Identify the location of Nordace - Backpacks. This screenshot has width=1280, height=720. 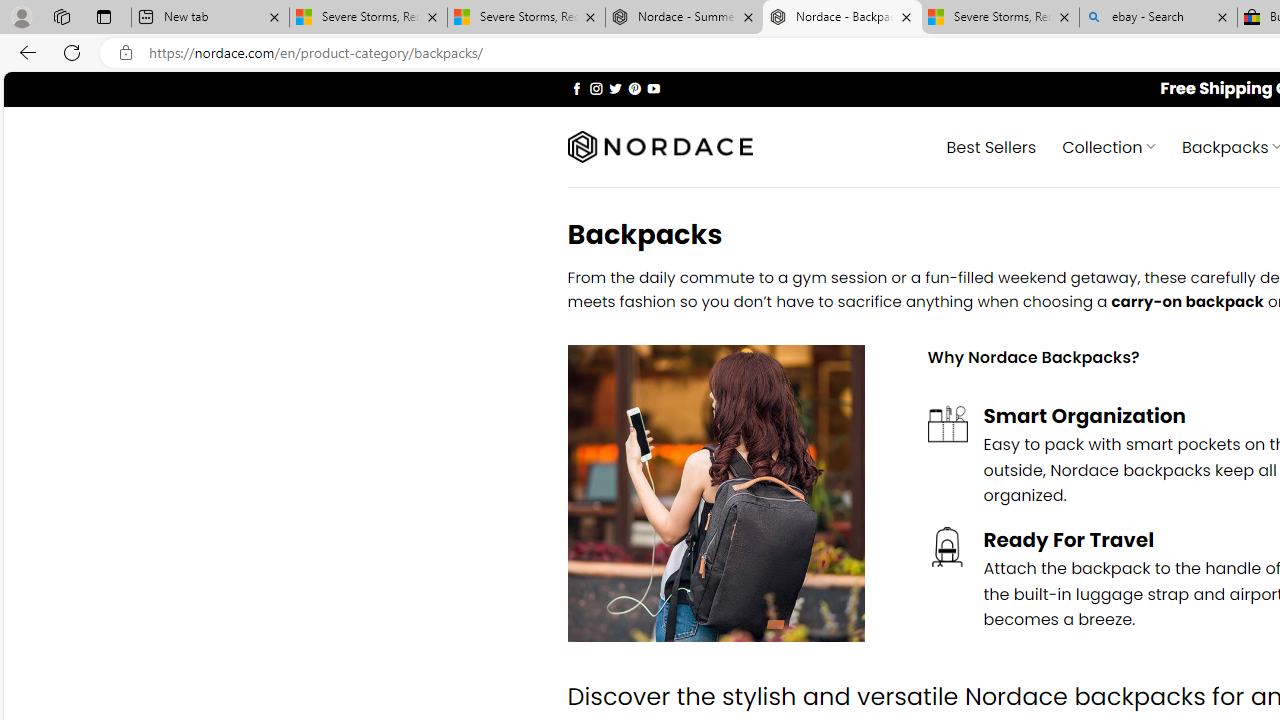
(842, 18).